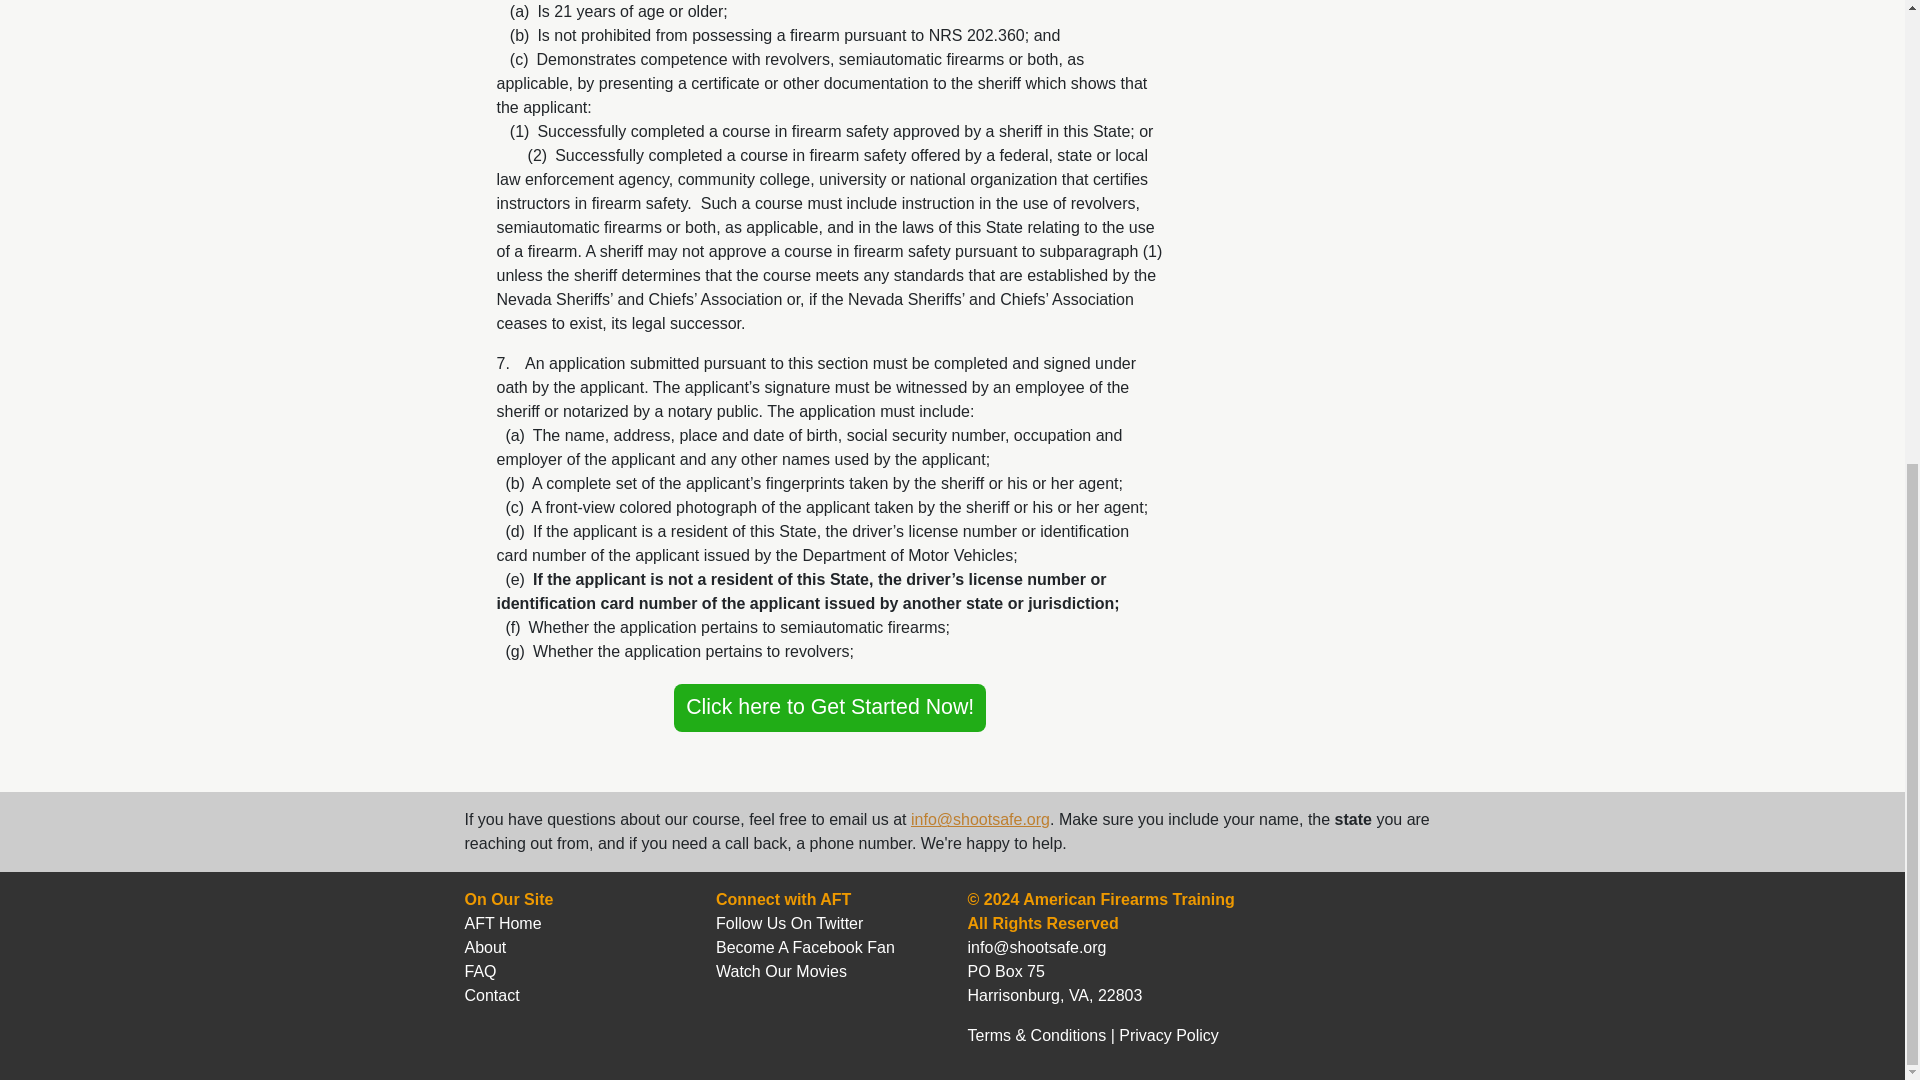 Image resolution: width=1920 pixels, height=1080 pixels. I want to click on AFT Home, so click(502, 923).